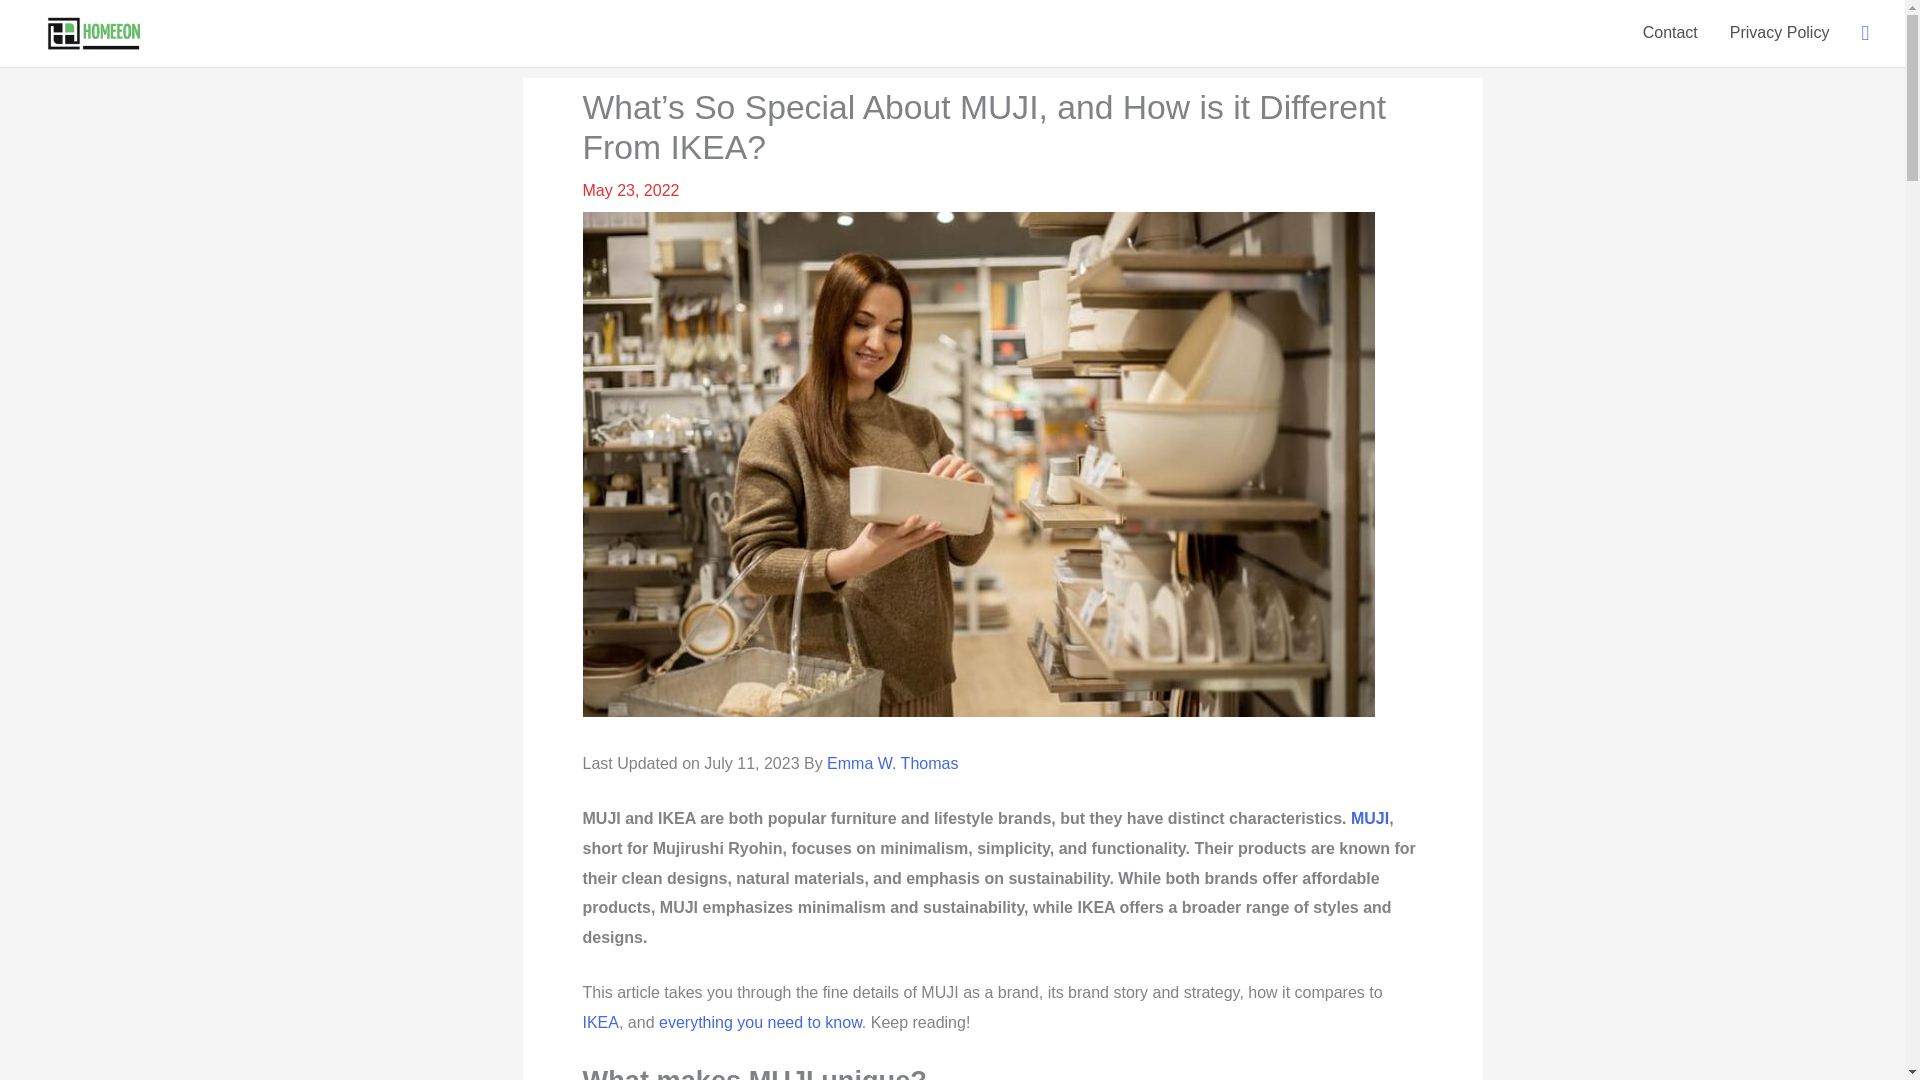 The height and width of the screenshot is (1080, 1920). I want to click on Emma W. Thomas, so click(892, 763).